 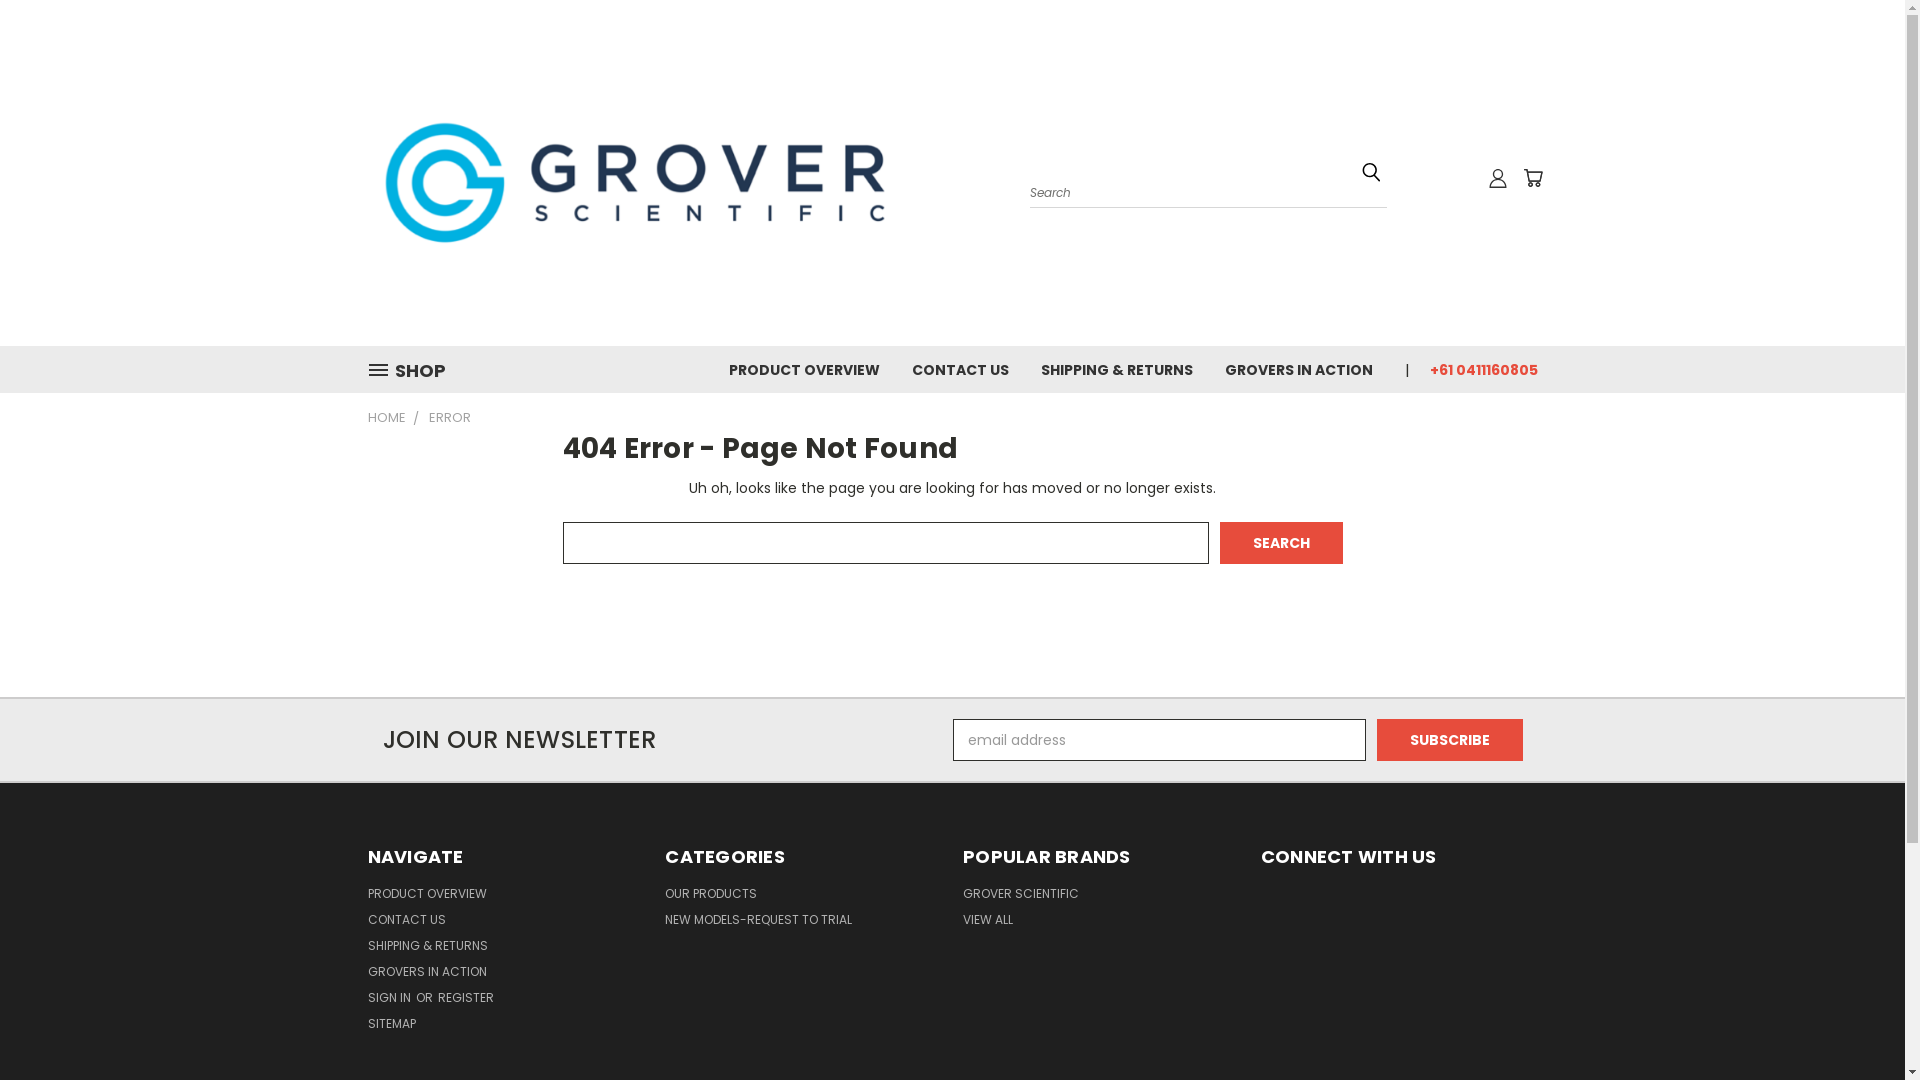 I want to click on VIEW ALL, so click(x=988, y=924).